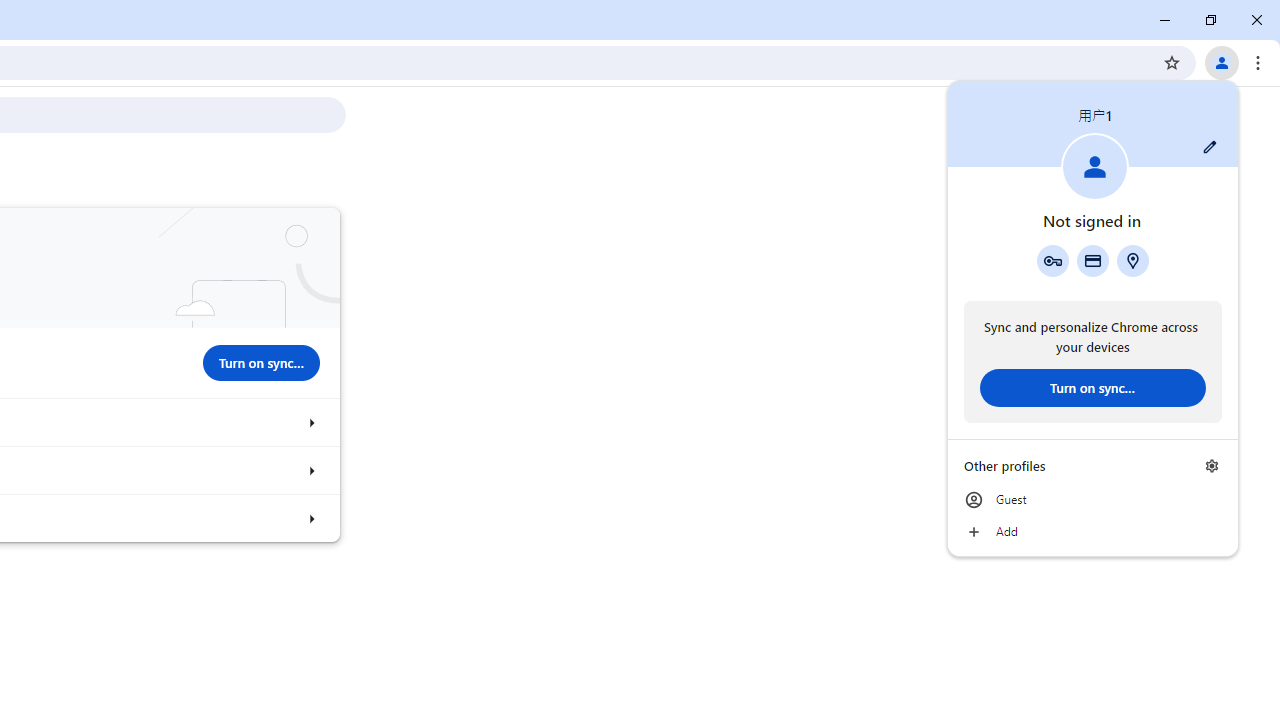 The height and width of the screenshot is (720, 1280). I want to click on Import bookmarks and settings, so click(310, 518).